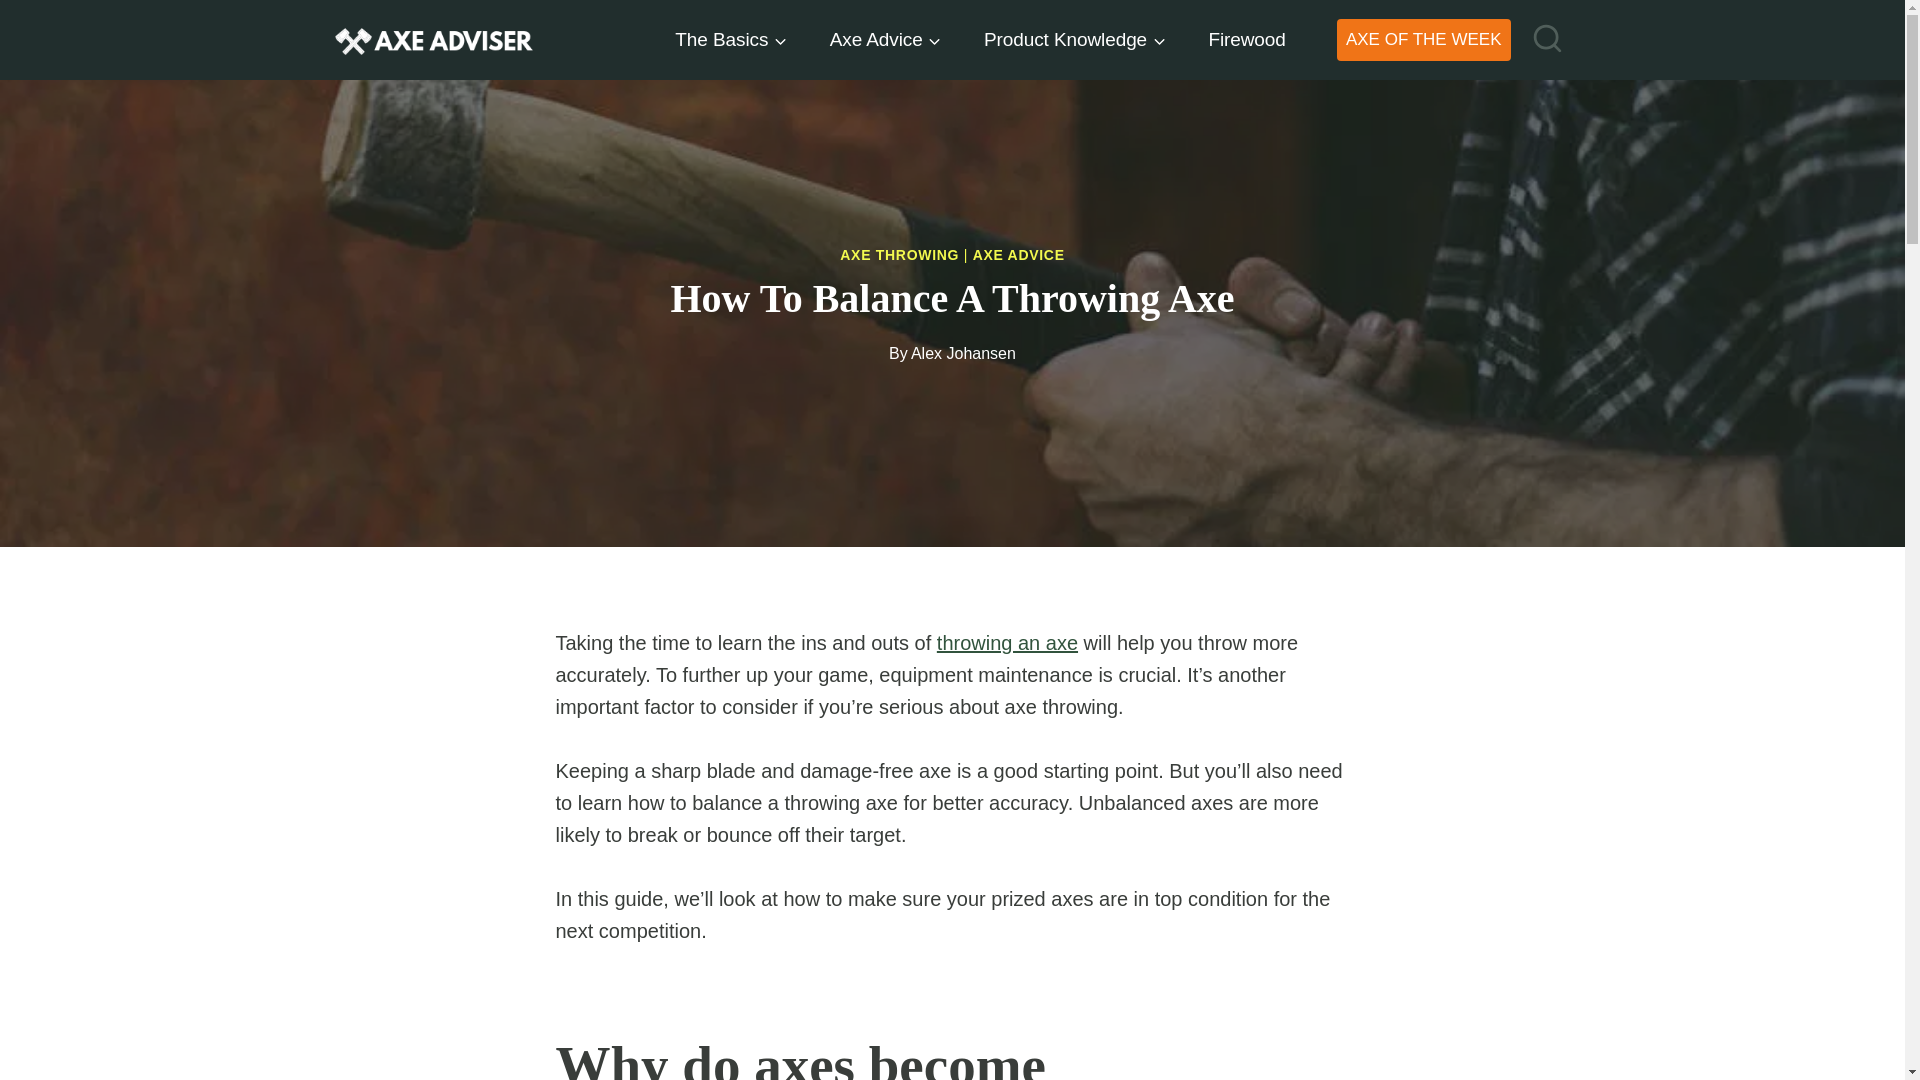 The height and width of the screenshot is (1080, 1920). What do you see at coordinates (1074, 38) in the screenshot?
I see `Product Knowledge` at bounding box center [1074, 38].